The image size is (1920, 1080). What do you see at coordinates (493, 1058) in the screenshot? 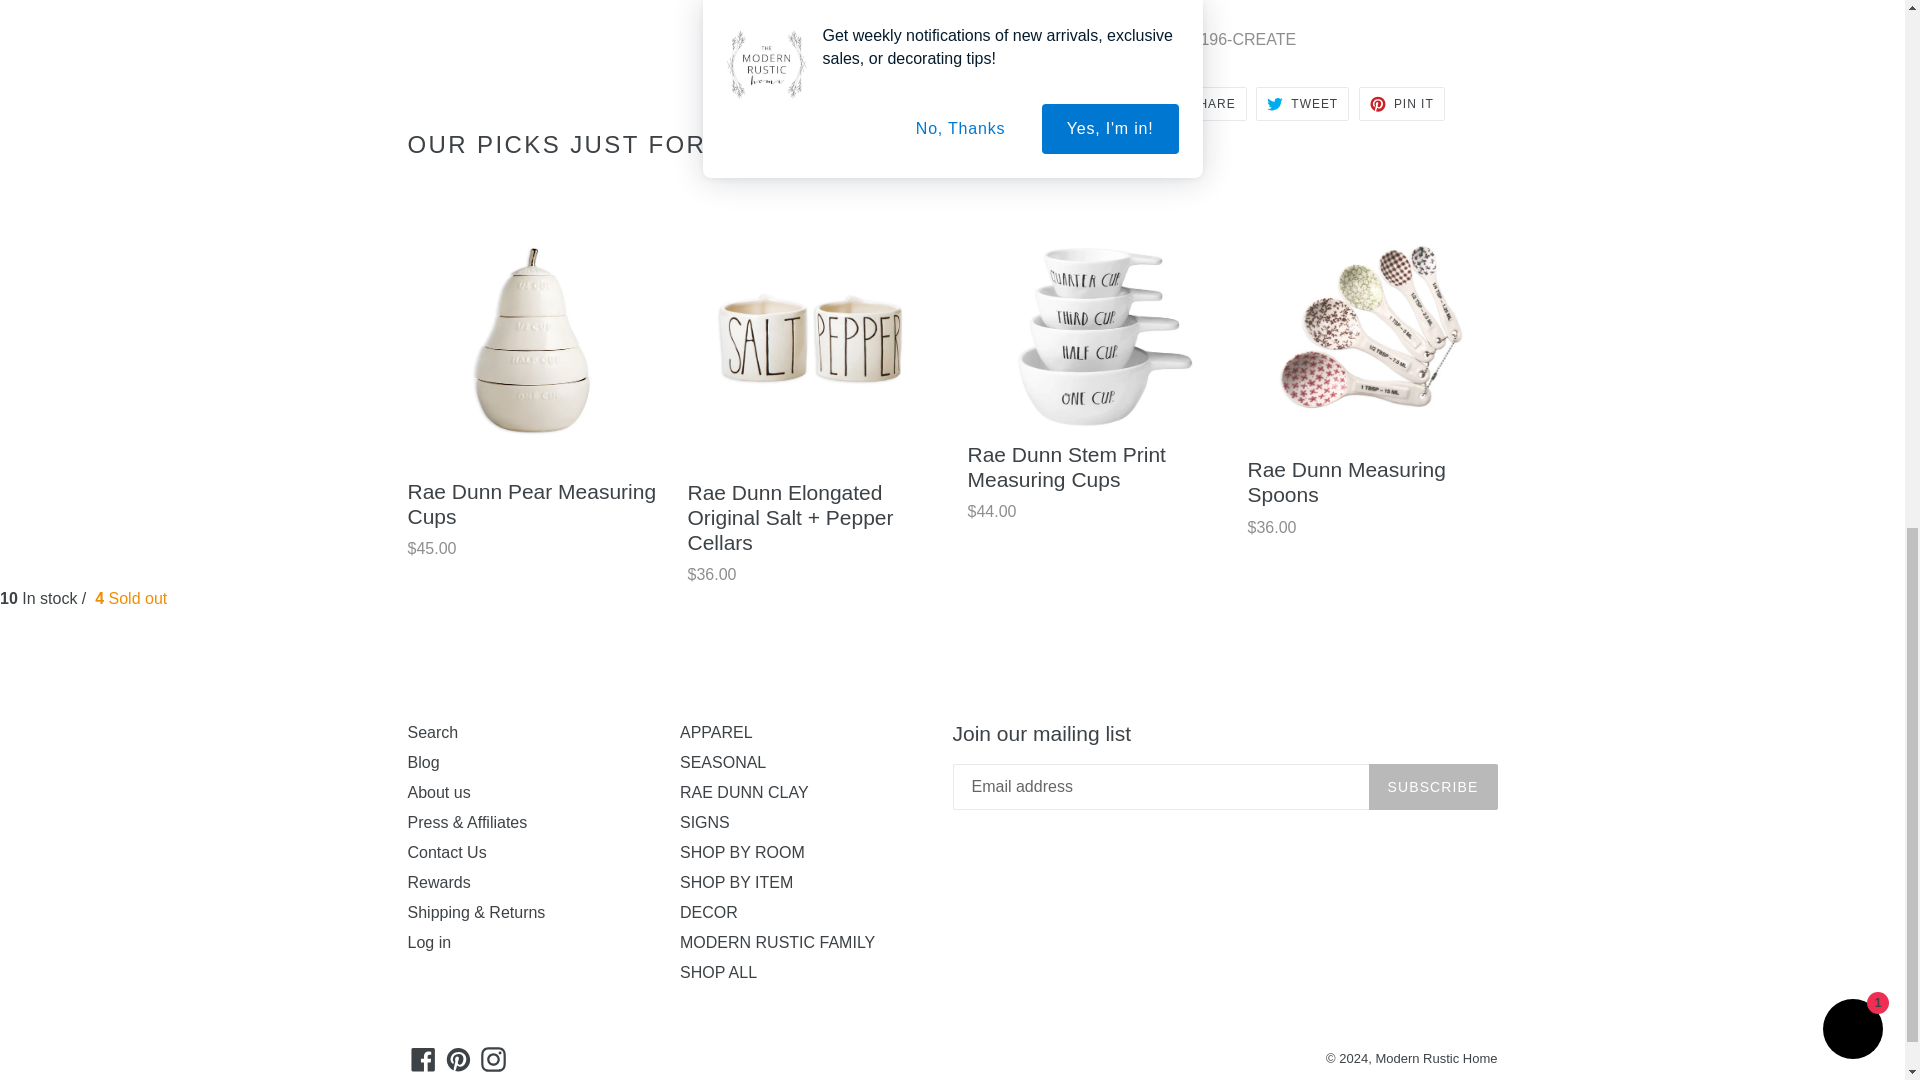
I see `Modern Rustic Home on Instagram` at bounding box center [493, 1058].